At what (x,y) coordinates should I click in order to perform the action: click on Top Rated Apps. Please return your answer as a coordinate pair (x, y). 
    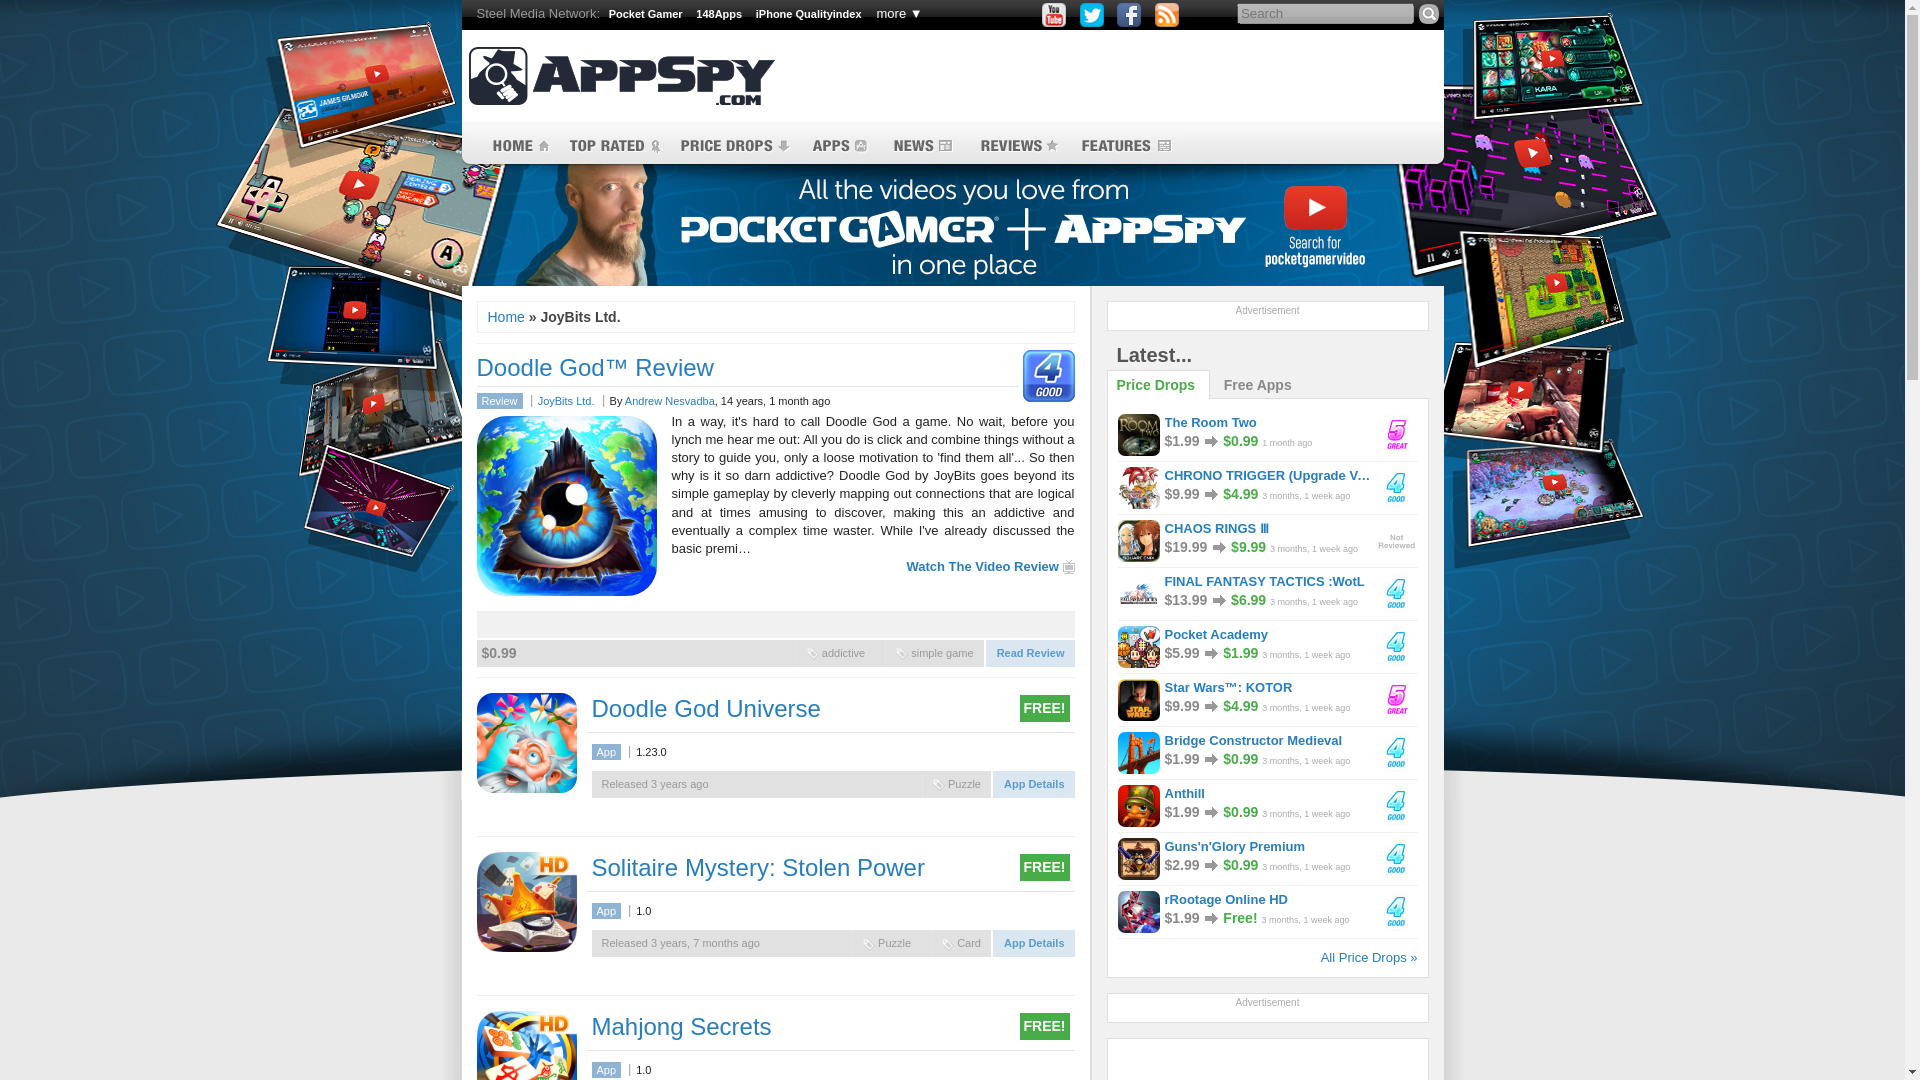
    Looking at the image, I should click on (613, 146).